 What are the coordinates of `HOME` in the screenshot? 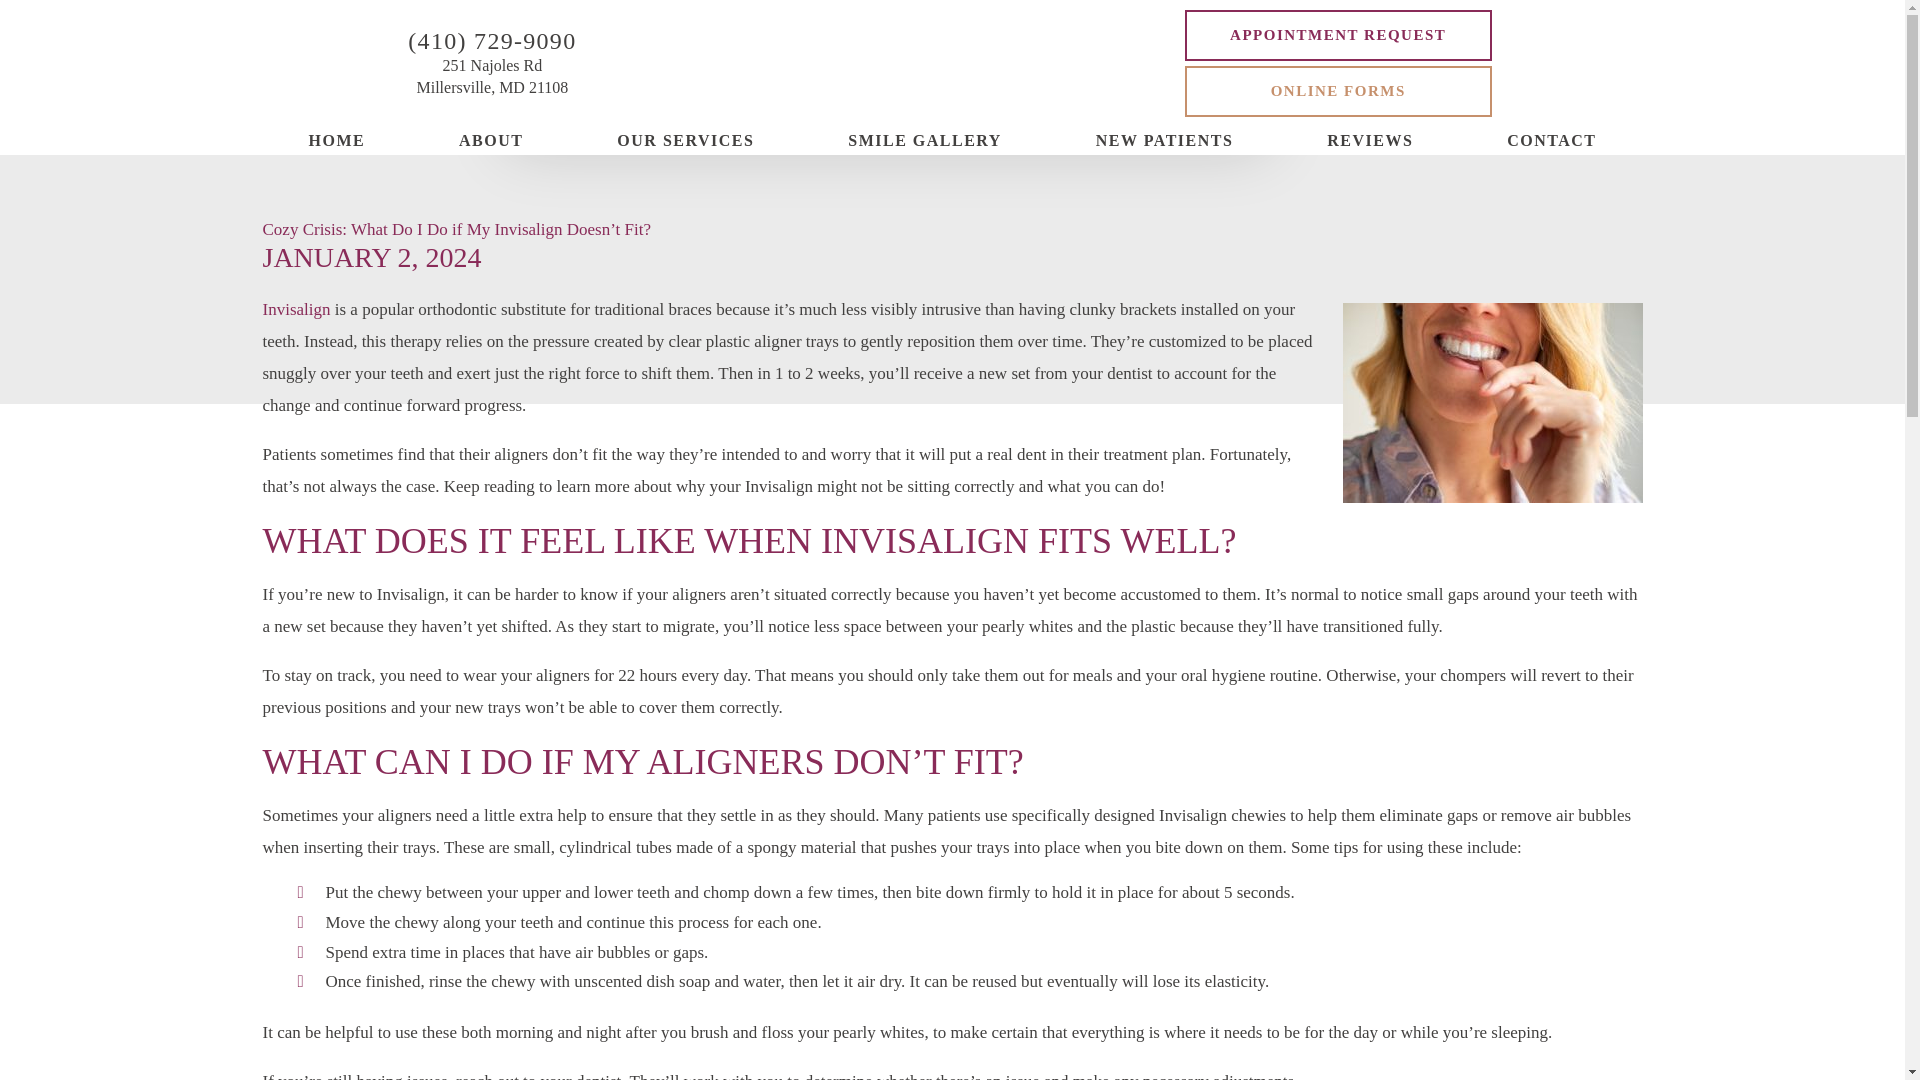 It's located at (336, 141).